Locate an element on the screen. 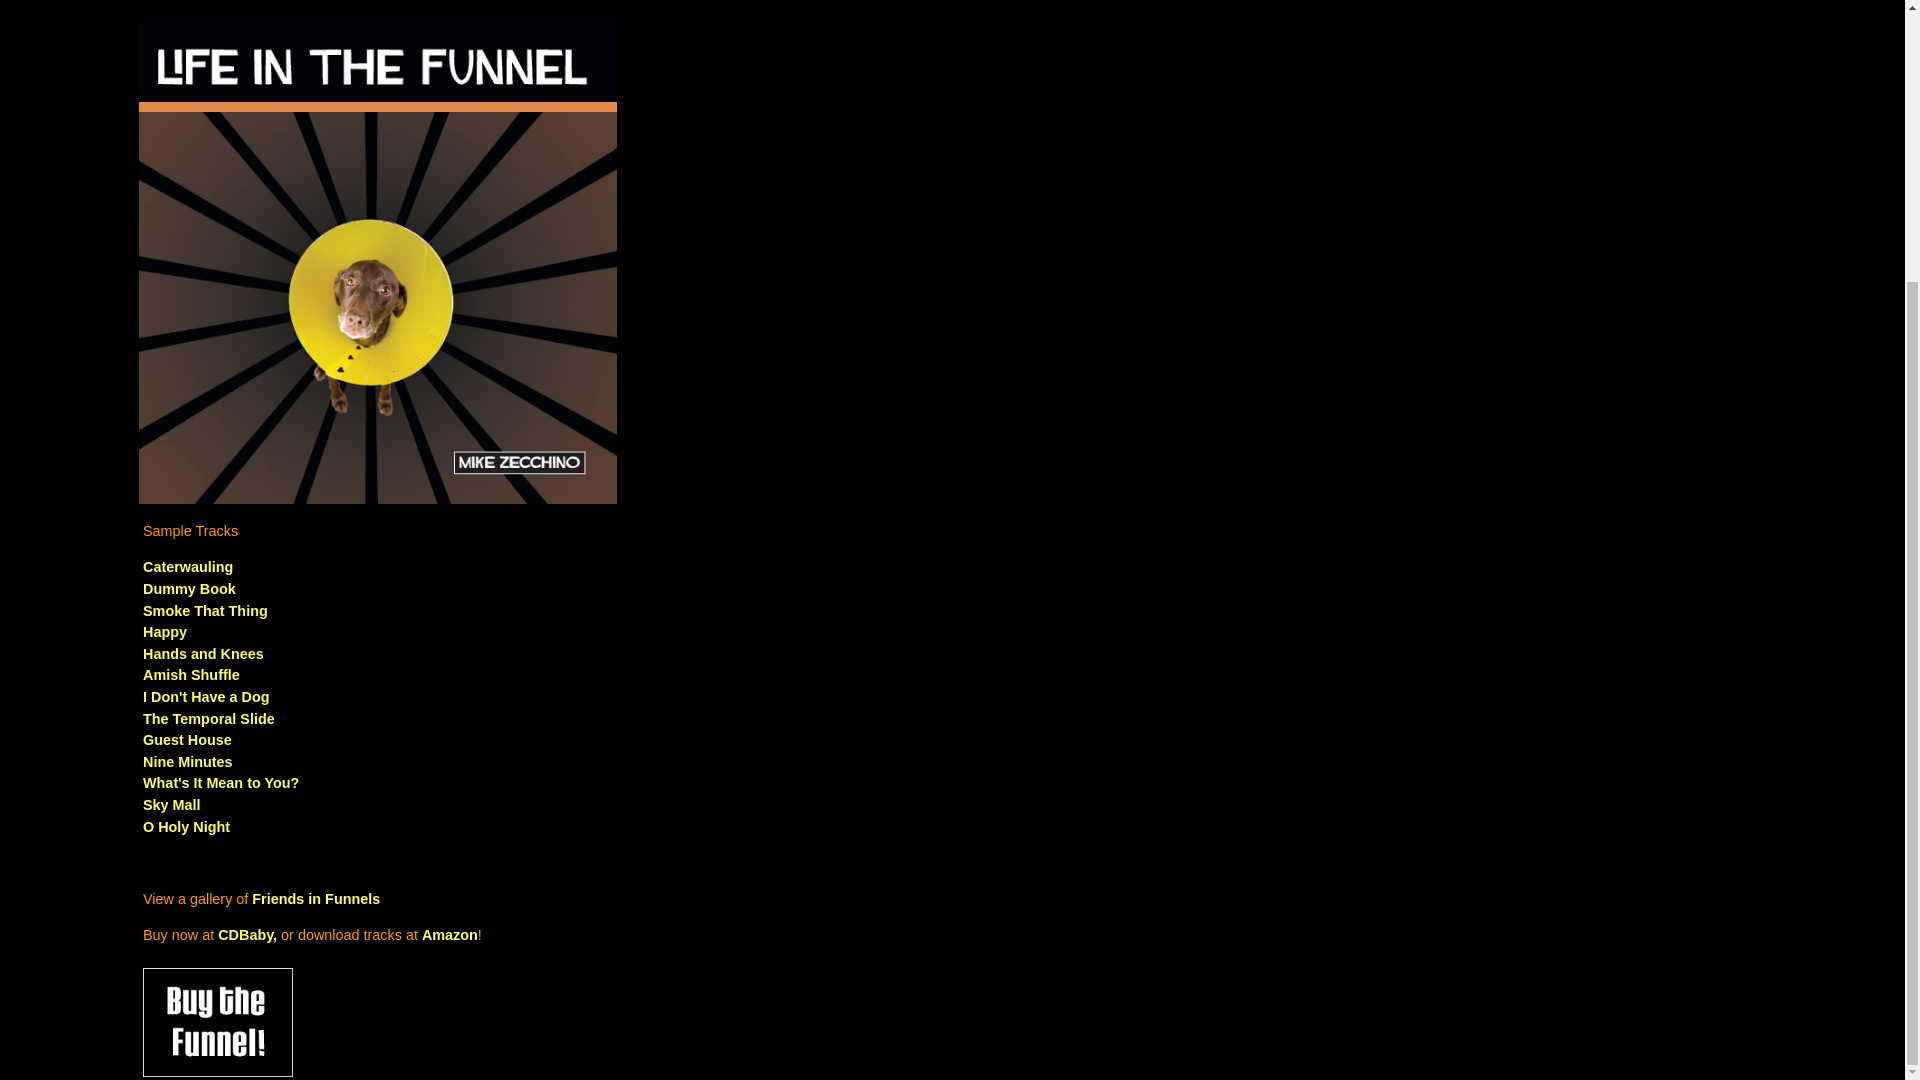 Image resolution: width=1920 pixels, height=1080 pixels. Smoke That Thing is located at coordinates (205, 610).